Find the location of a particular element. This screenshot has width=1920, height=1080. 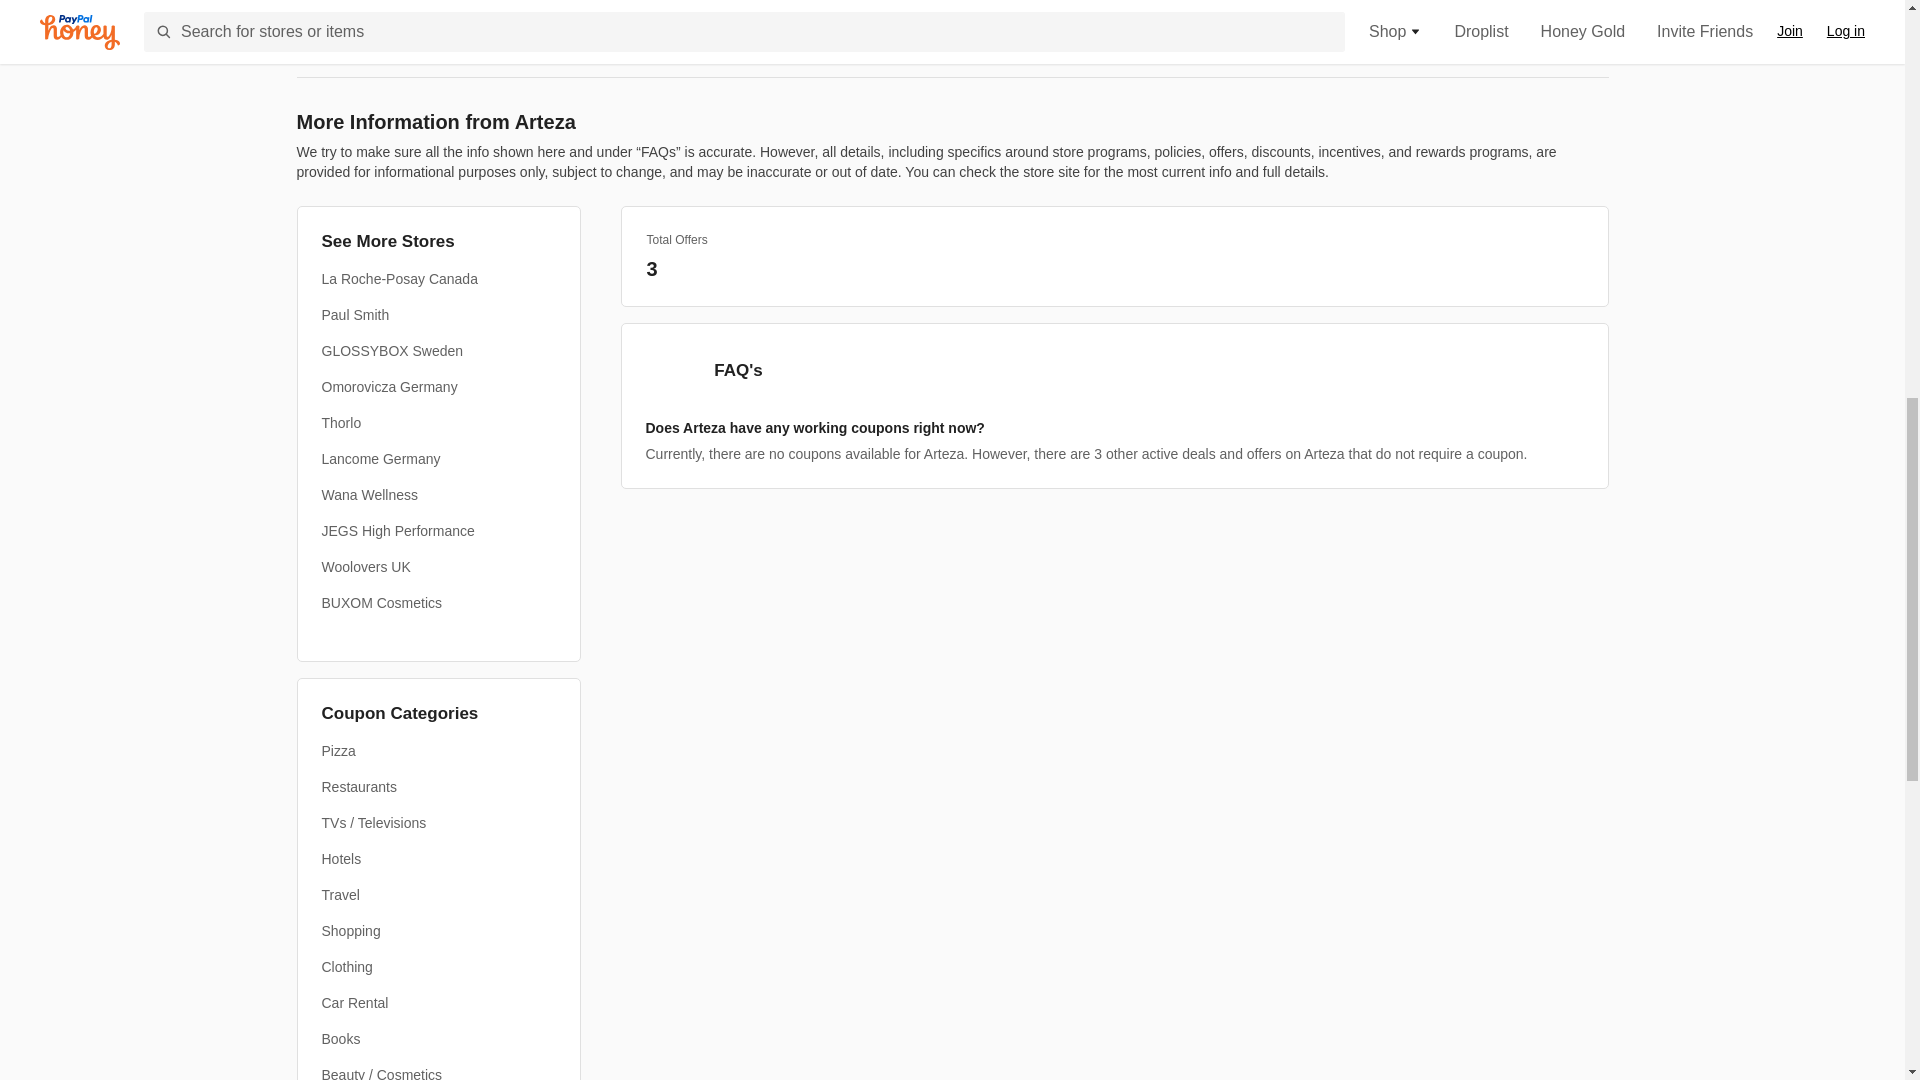

Woolovers UK is located at coordinates (366, 566).